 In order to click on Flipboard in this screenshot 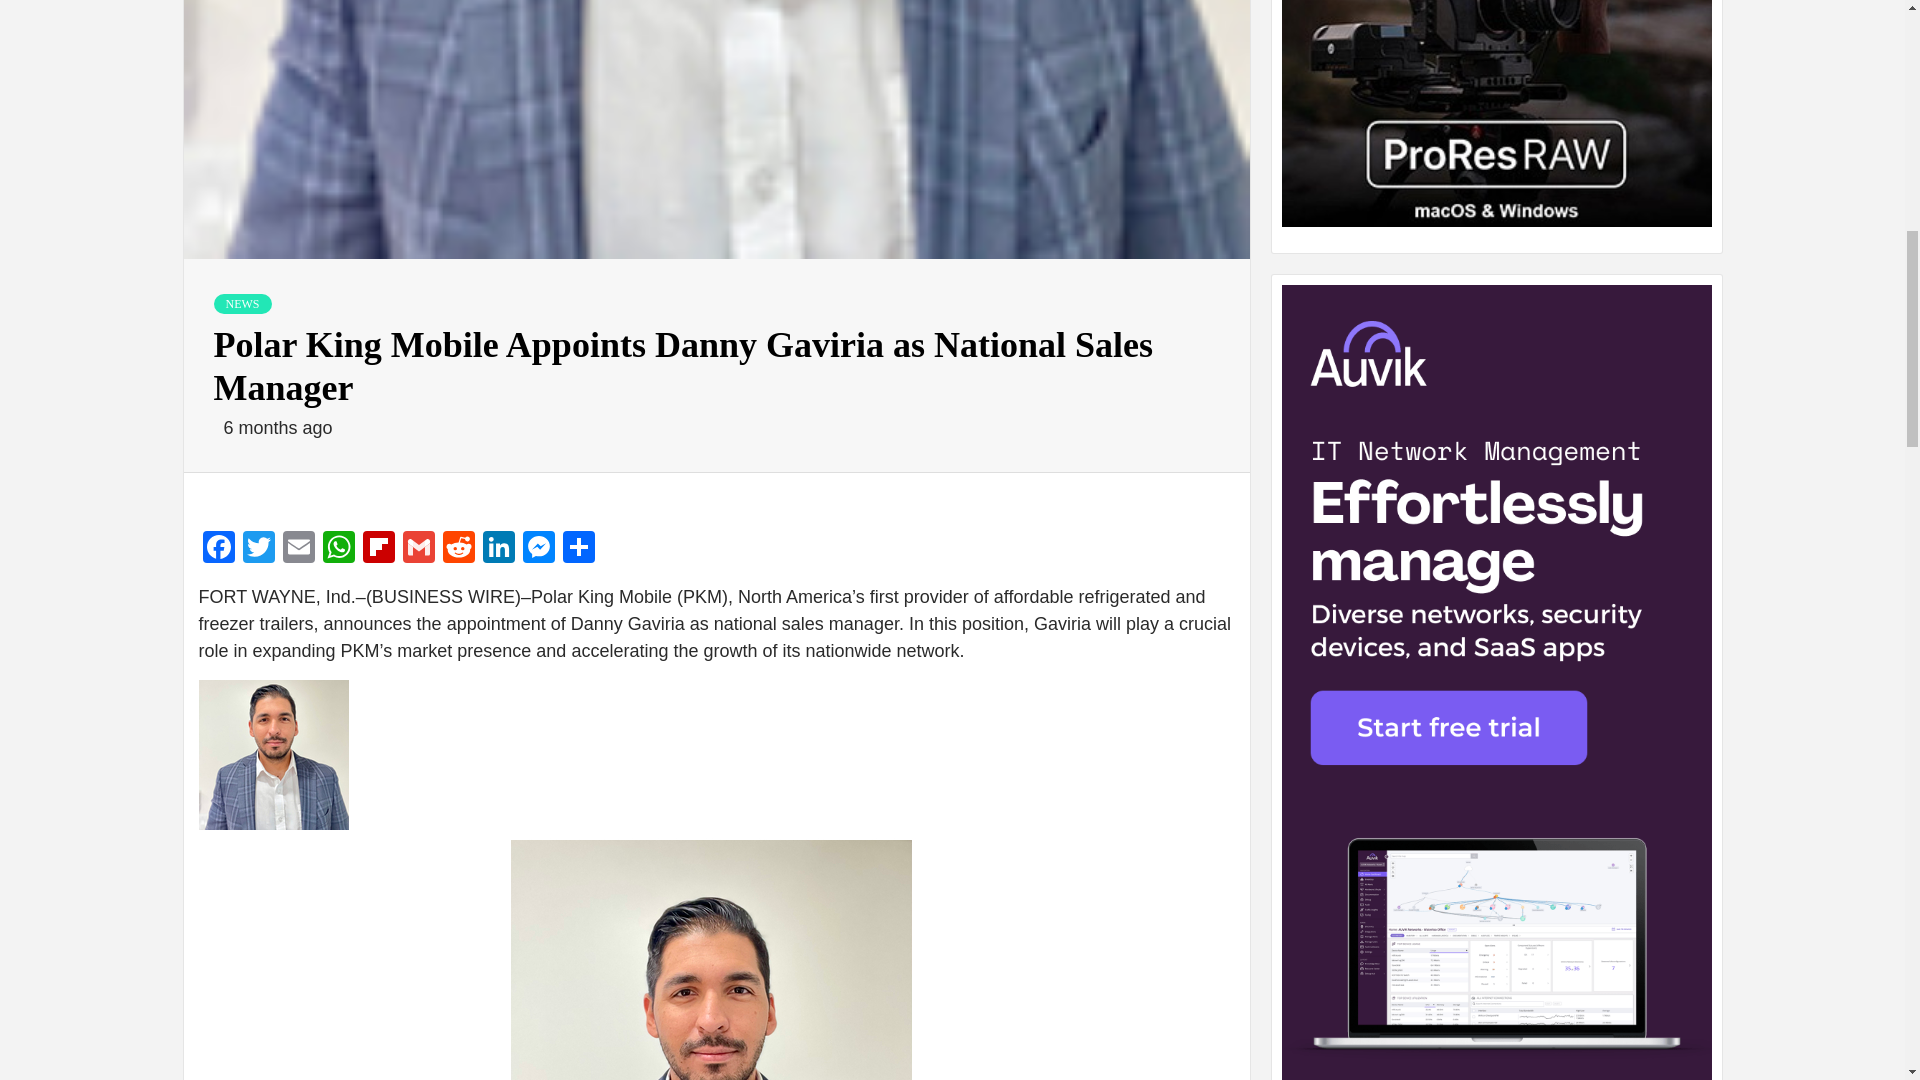, I will do `click(377, 550)`.